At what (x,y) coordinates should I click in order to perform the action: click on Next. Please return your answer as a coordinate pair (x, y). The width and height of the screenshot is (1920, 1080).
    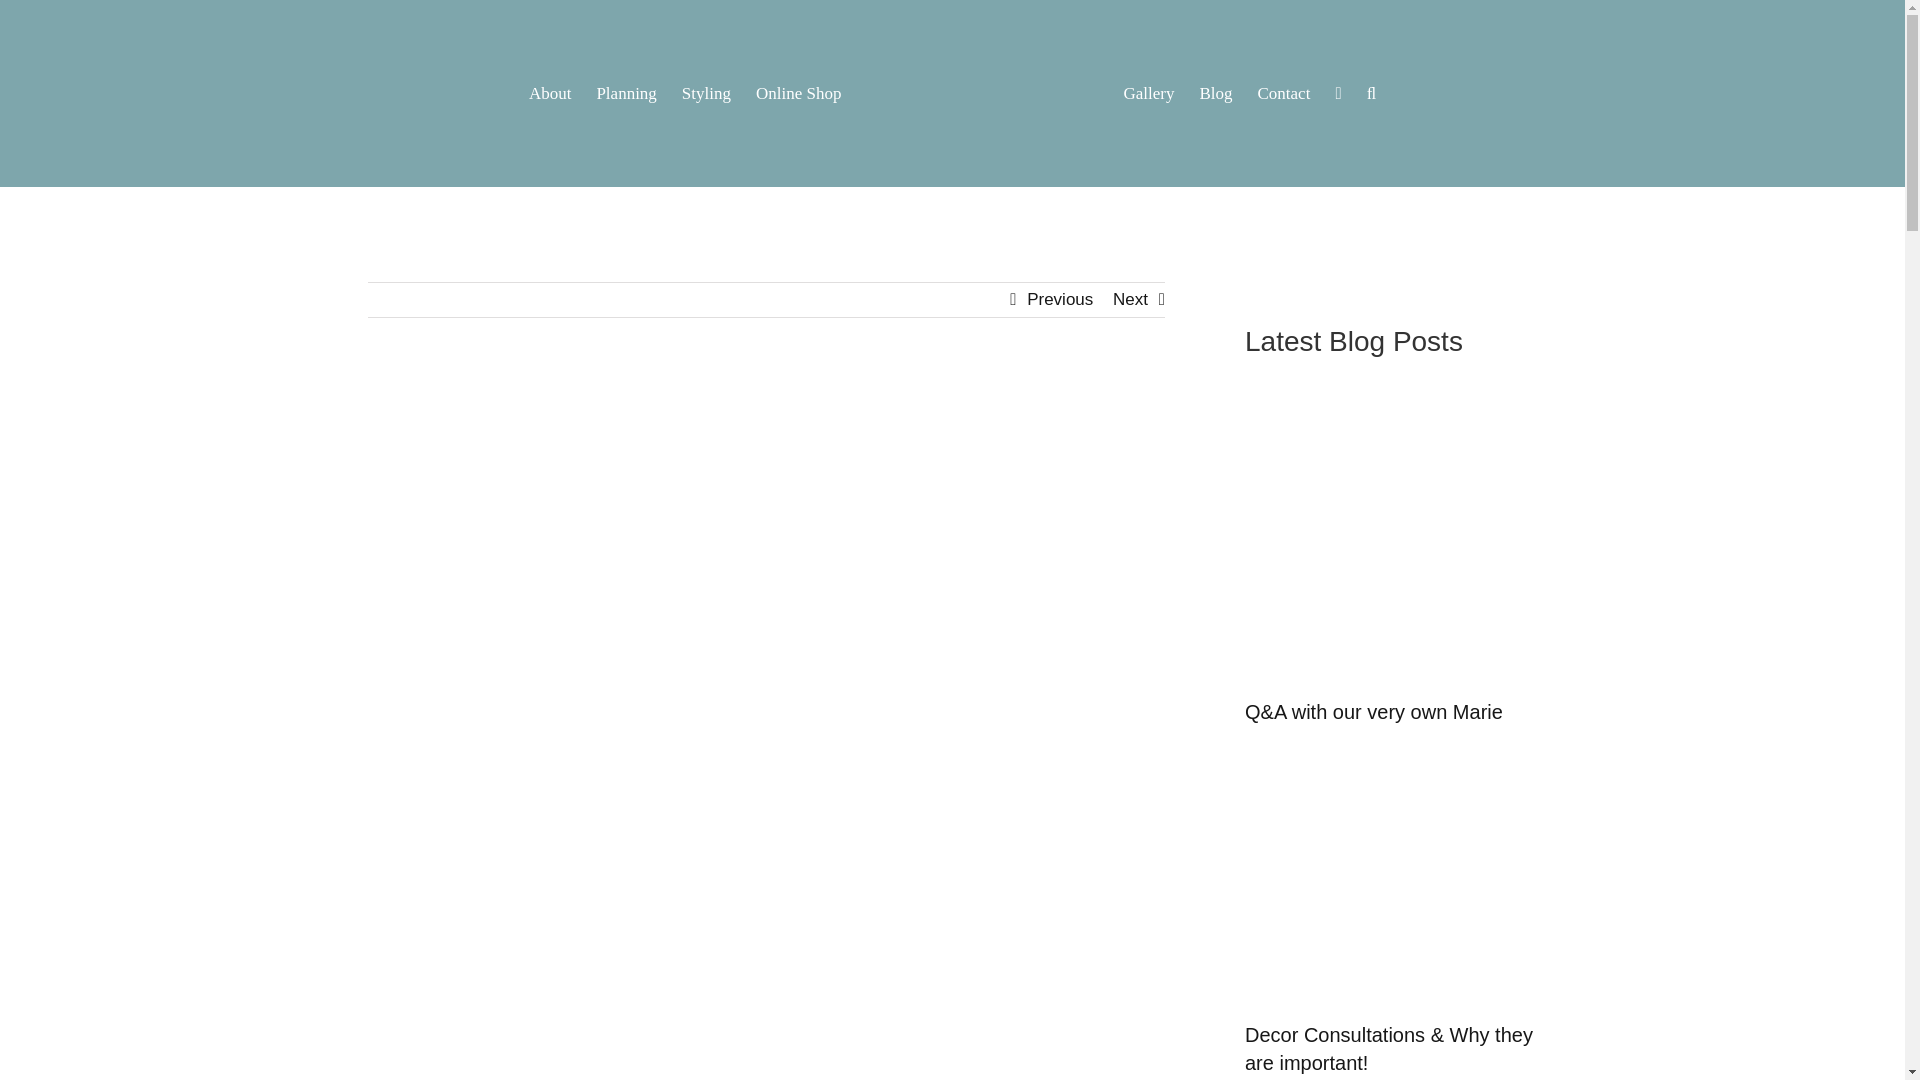
    Looking at the image, I should click on (1130, 300).